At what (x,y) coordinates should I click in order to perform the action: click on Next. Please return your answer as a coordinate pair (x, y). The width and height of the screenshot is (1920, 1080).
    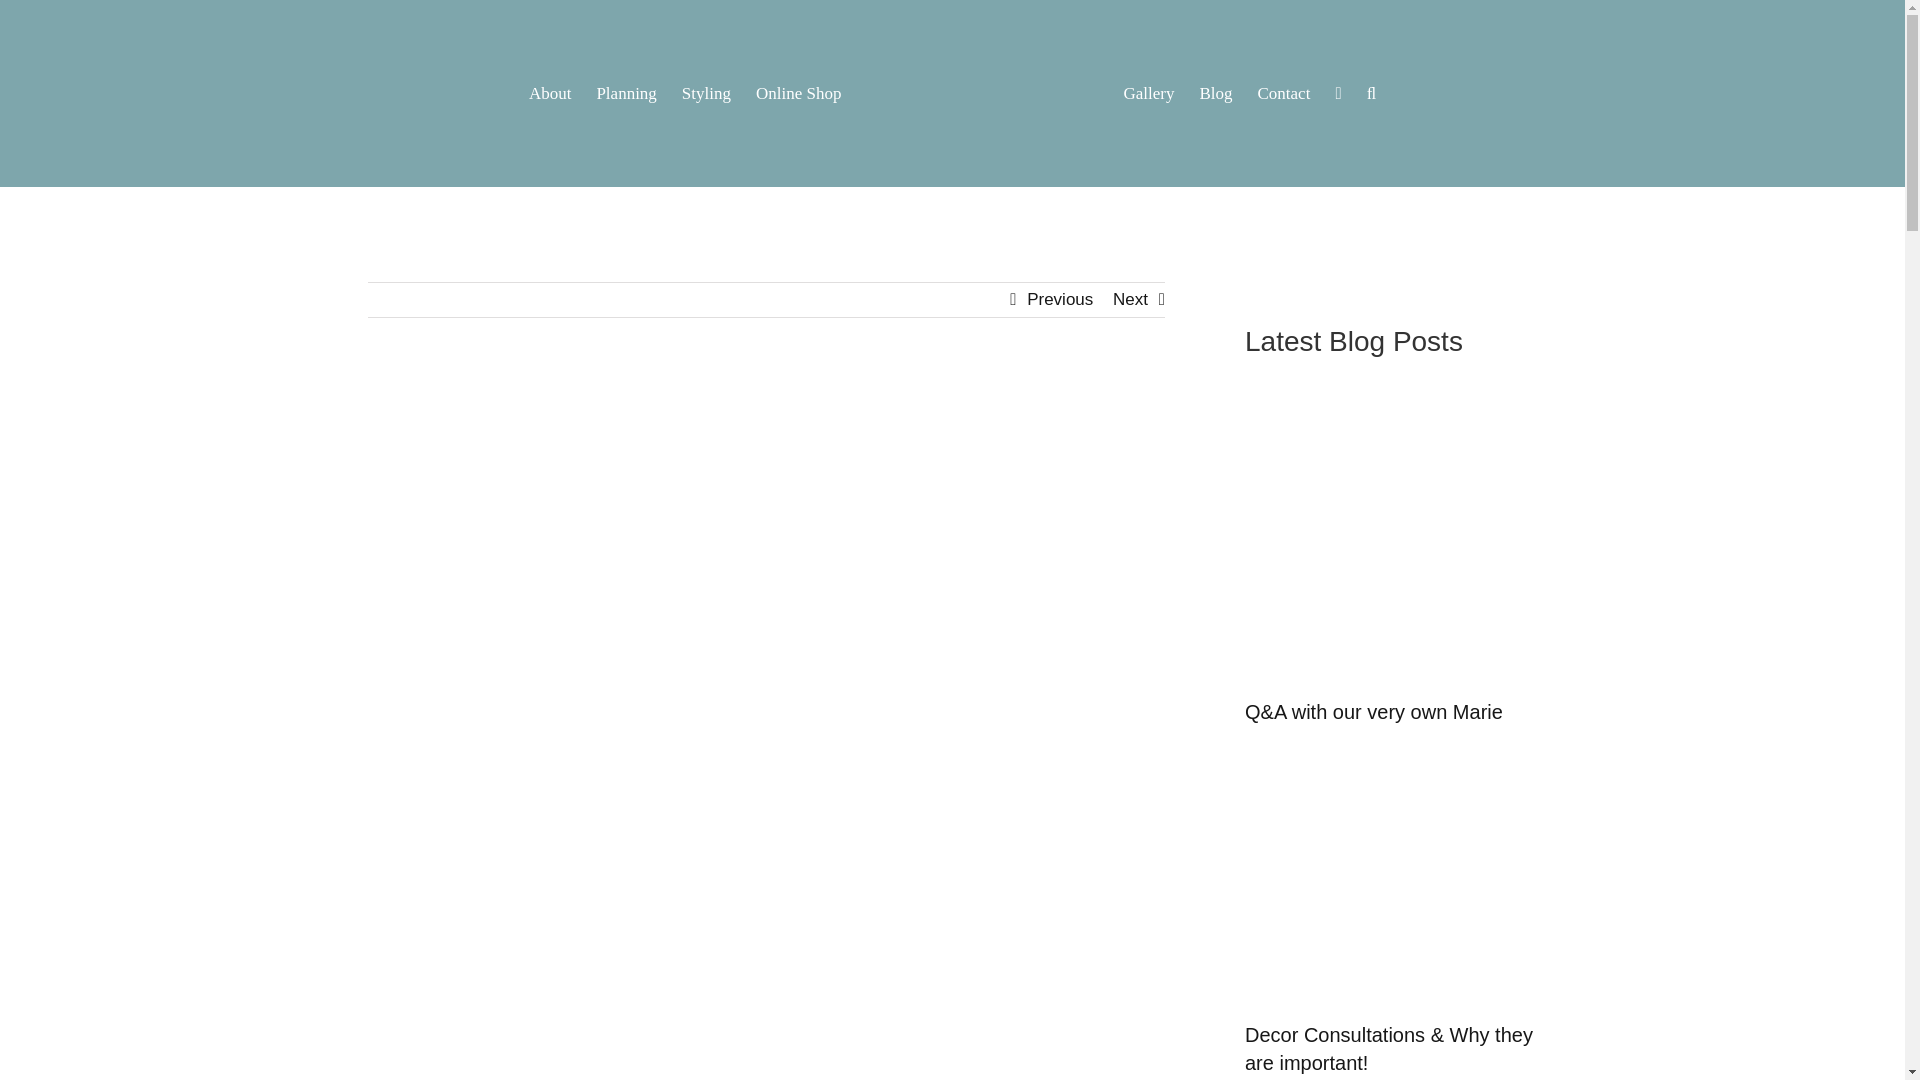
    Looking at the image, I should click on (1130, 300).